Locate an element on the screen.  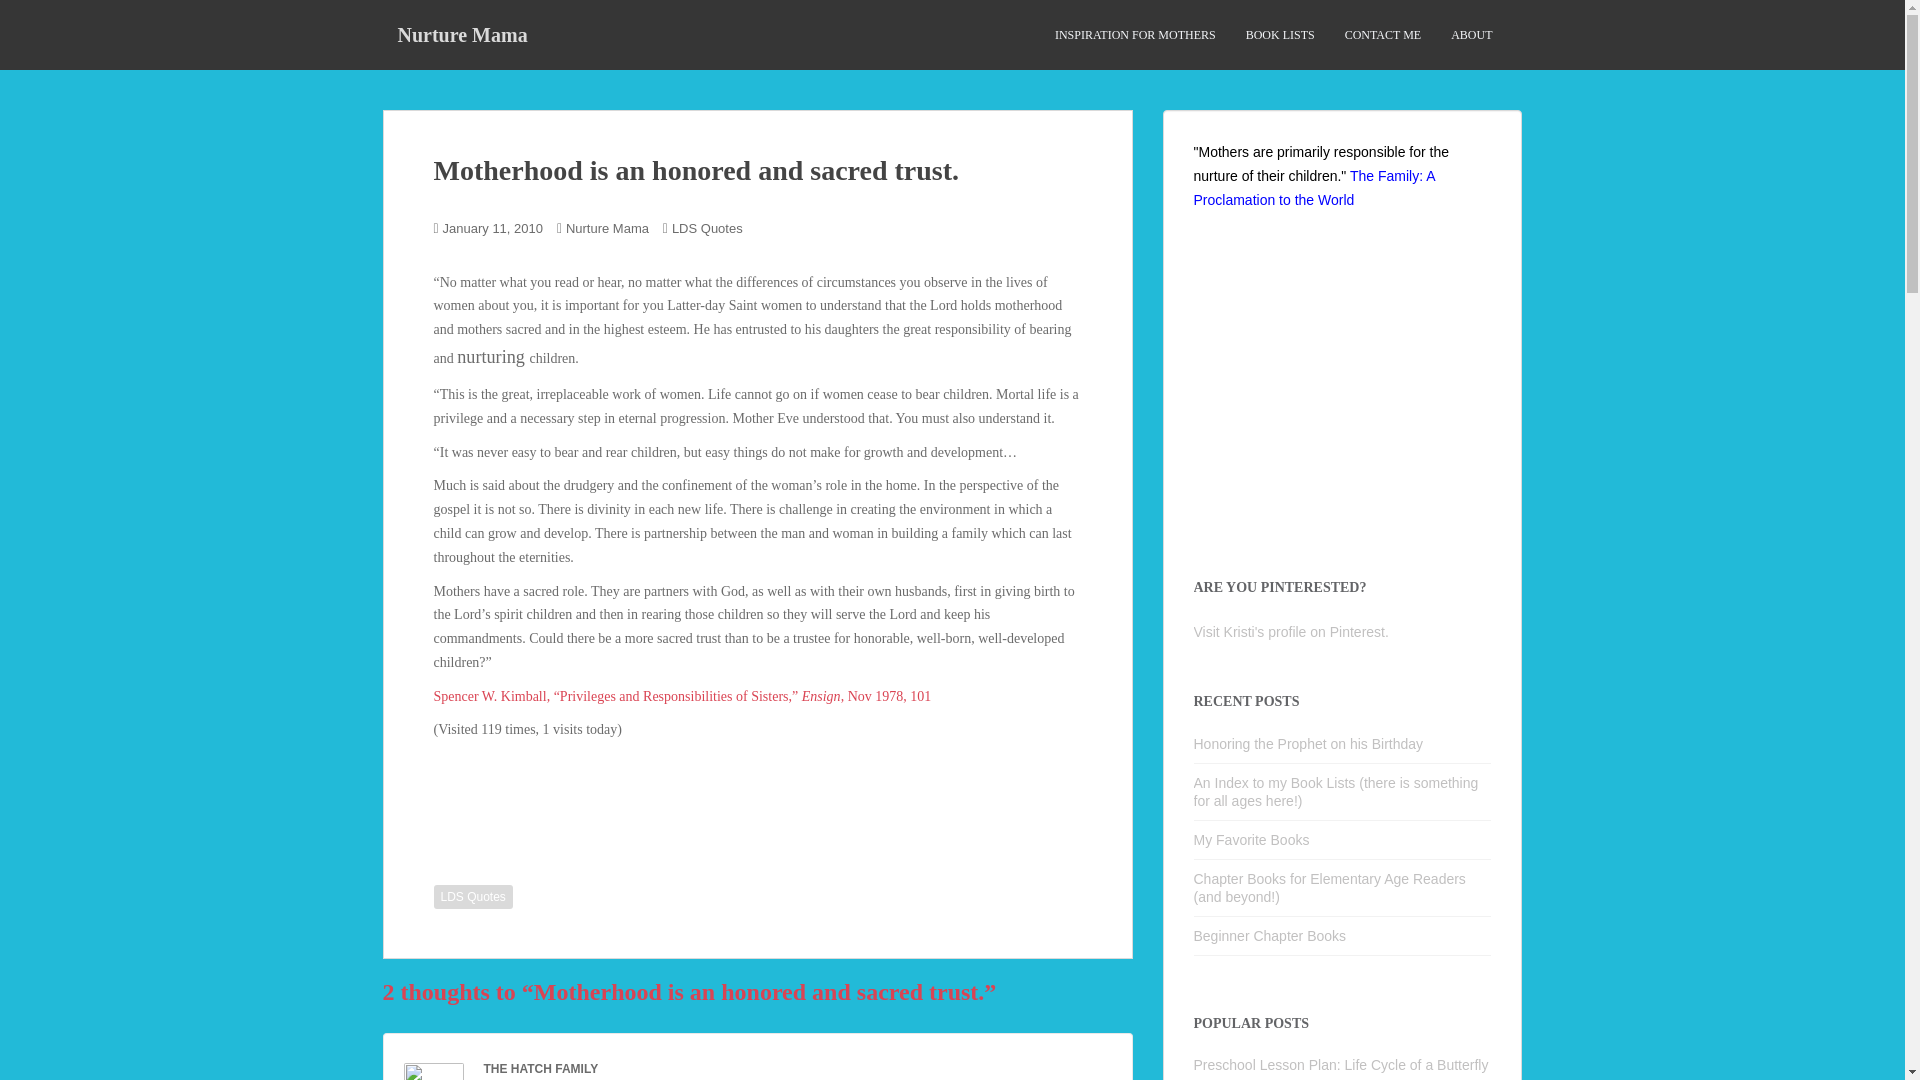
LDS Quotes is located at coordinates (472, 896).